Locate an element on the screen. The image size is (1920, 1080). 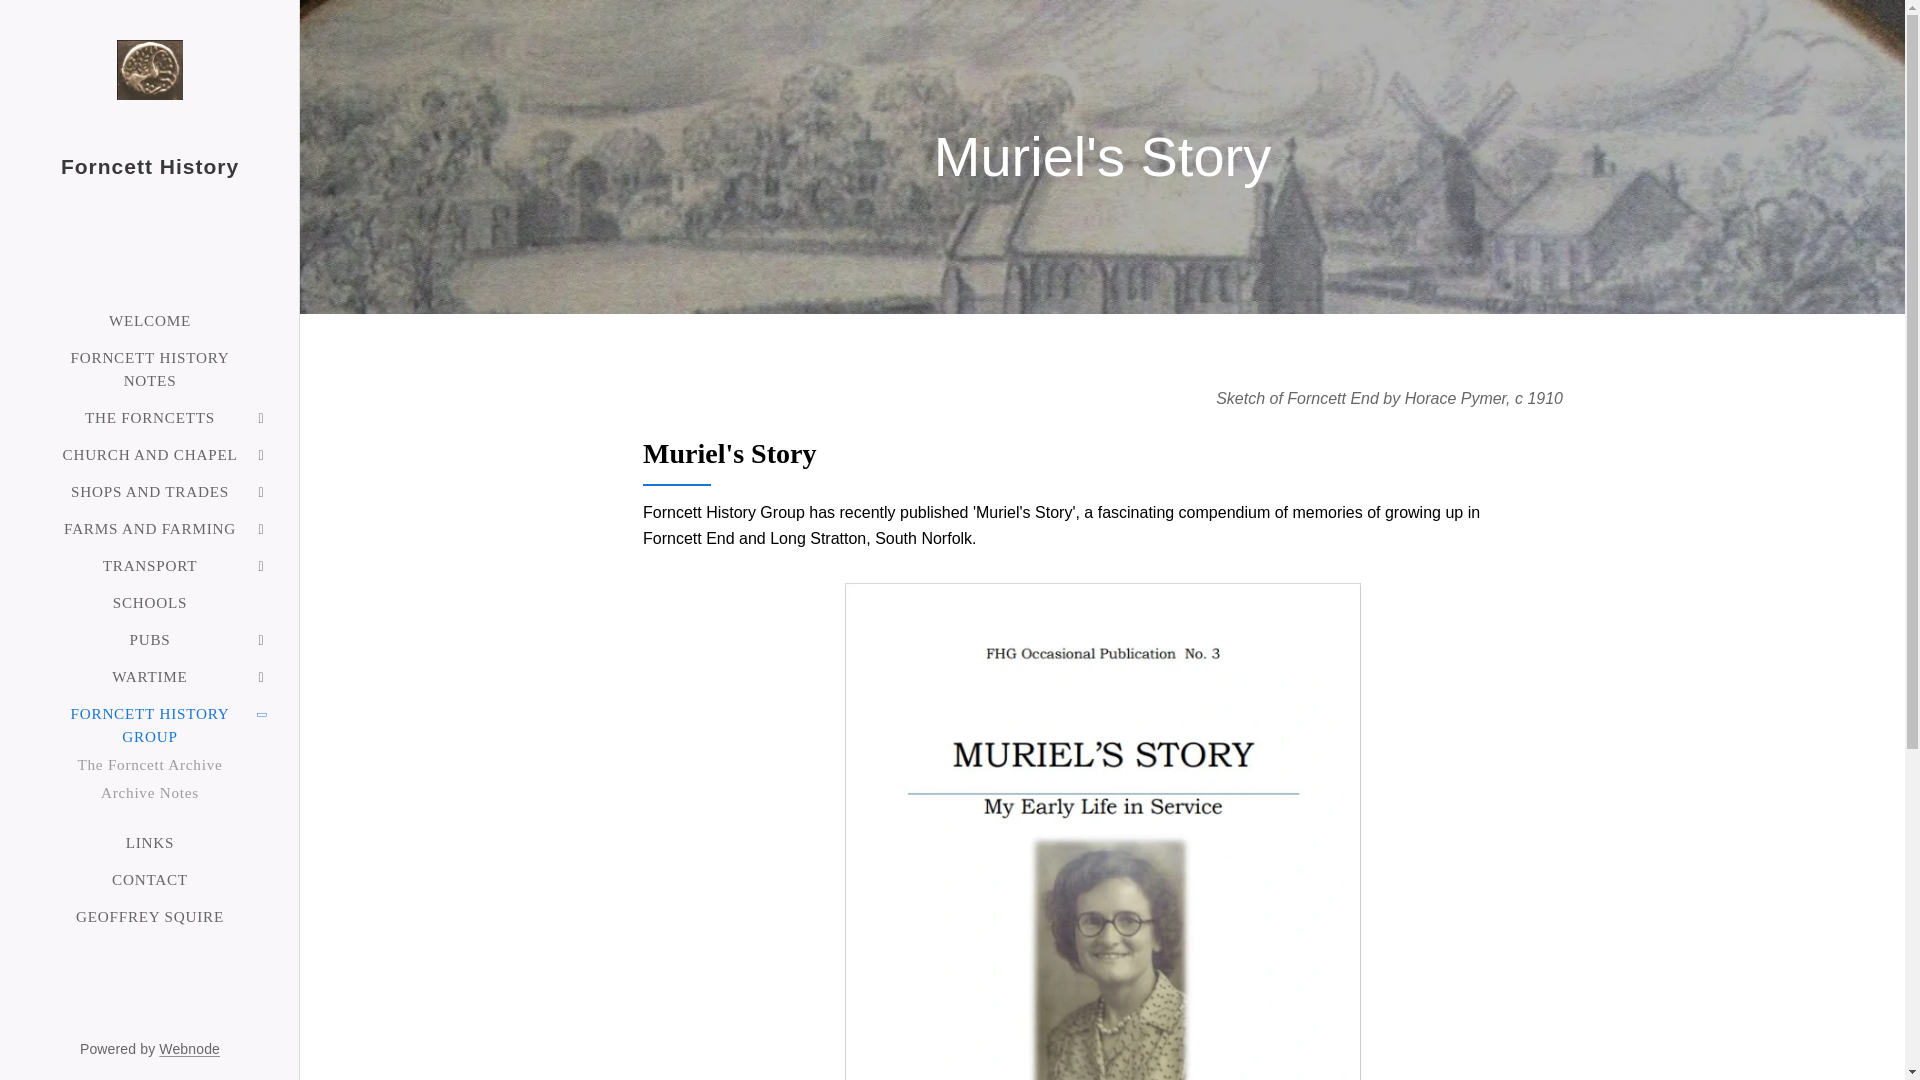
SHOPS AND TRADES is located at coordinates (149, 491).